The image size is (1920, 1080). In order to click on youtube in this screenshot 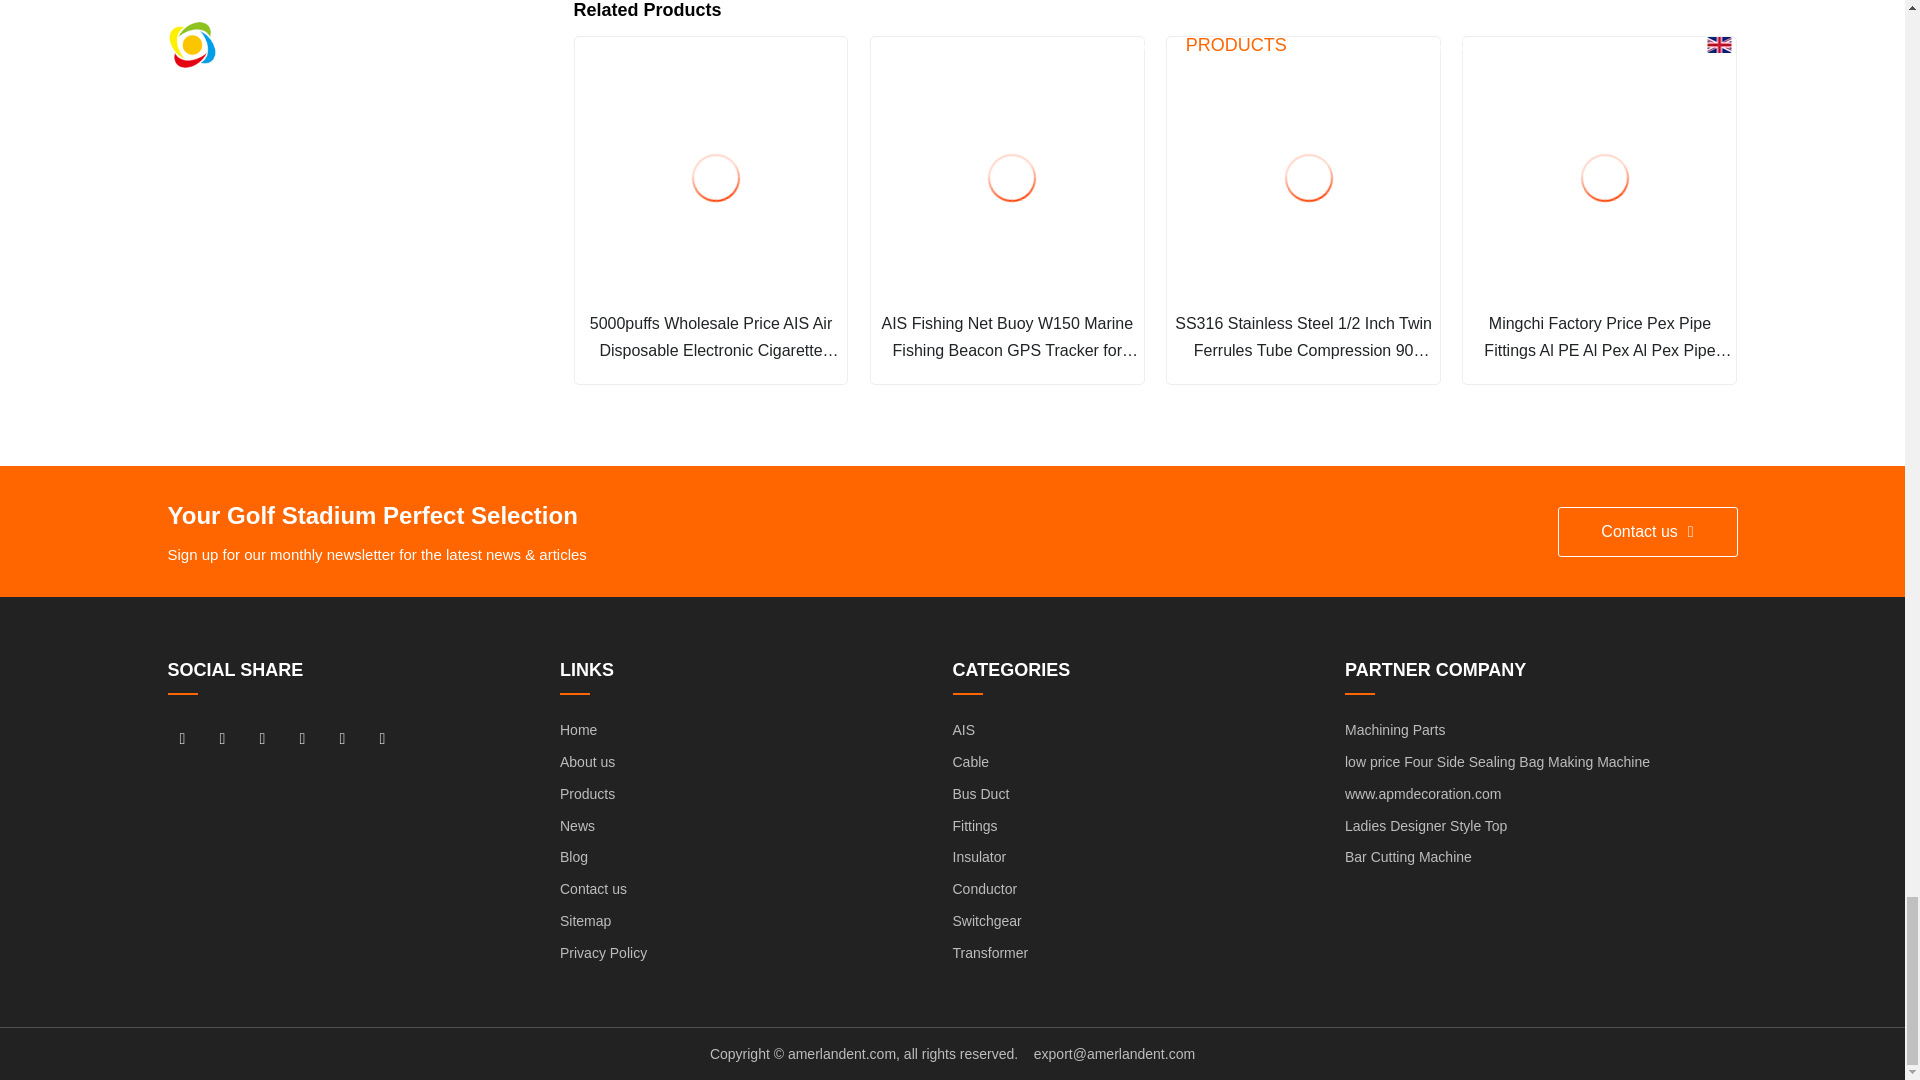, I will do `click(303, 737)`.